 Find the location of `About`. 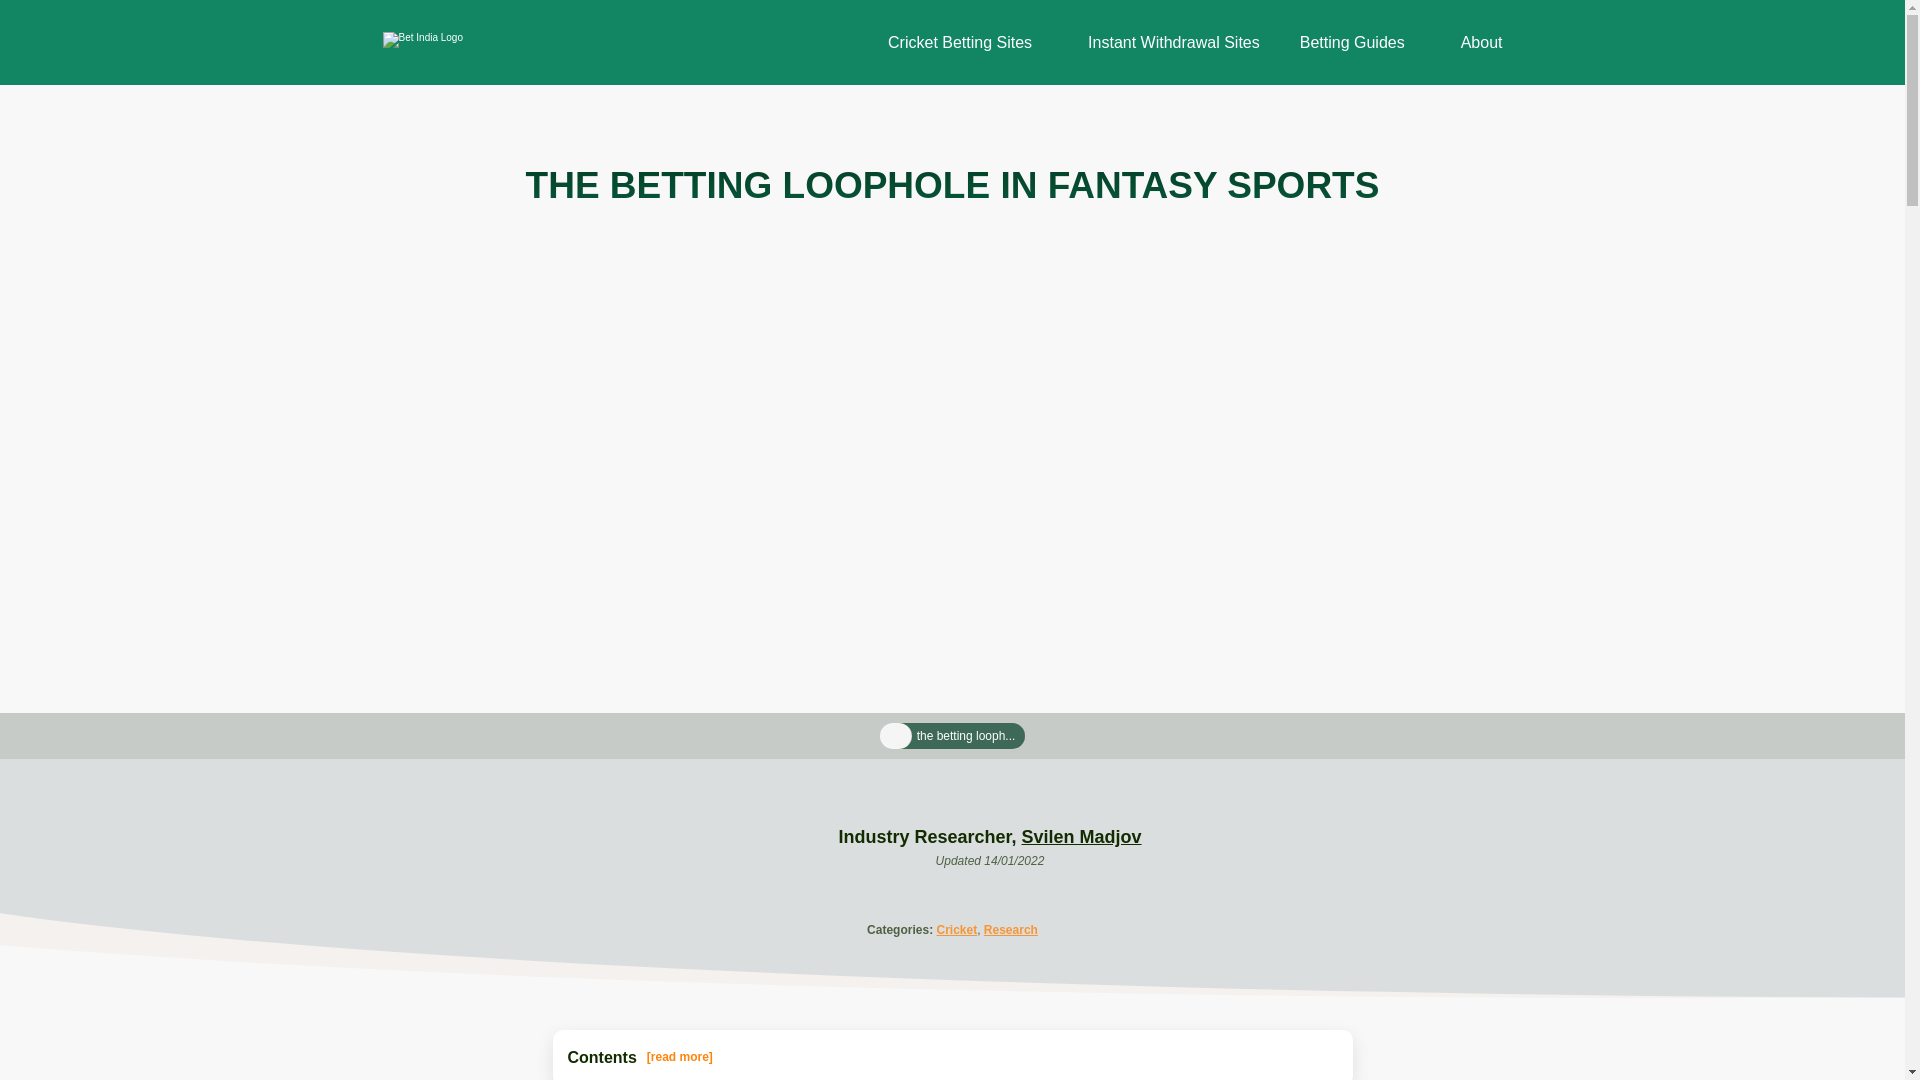

About is located at coordinates (1482, 42).